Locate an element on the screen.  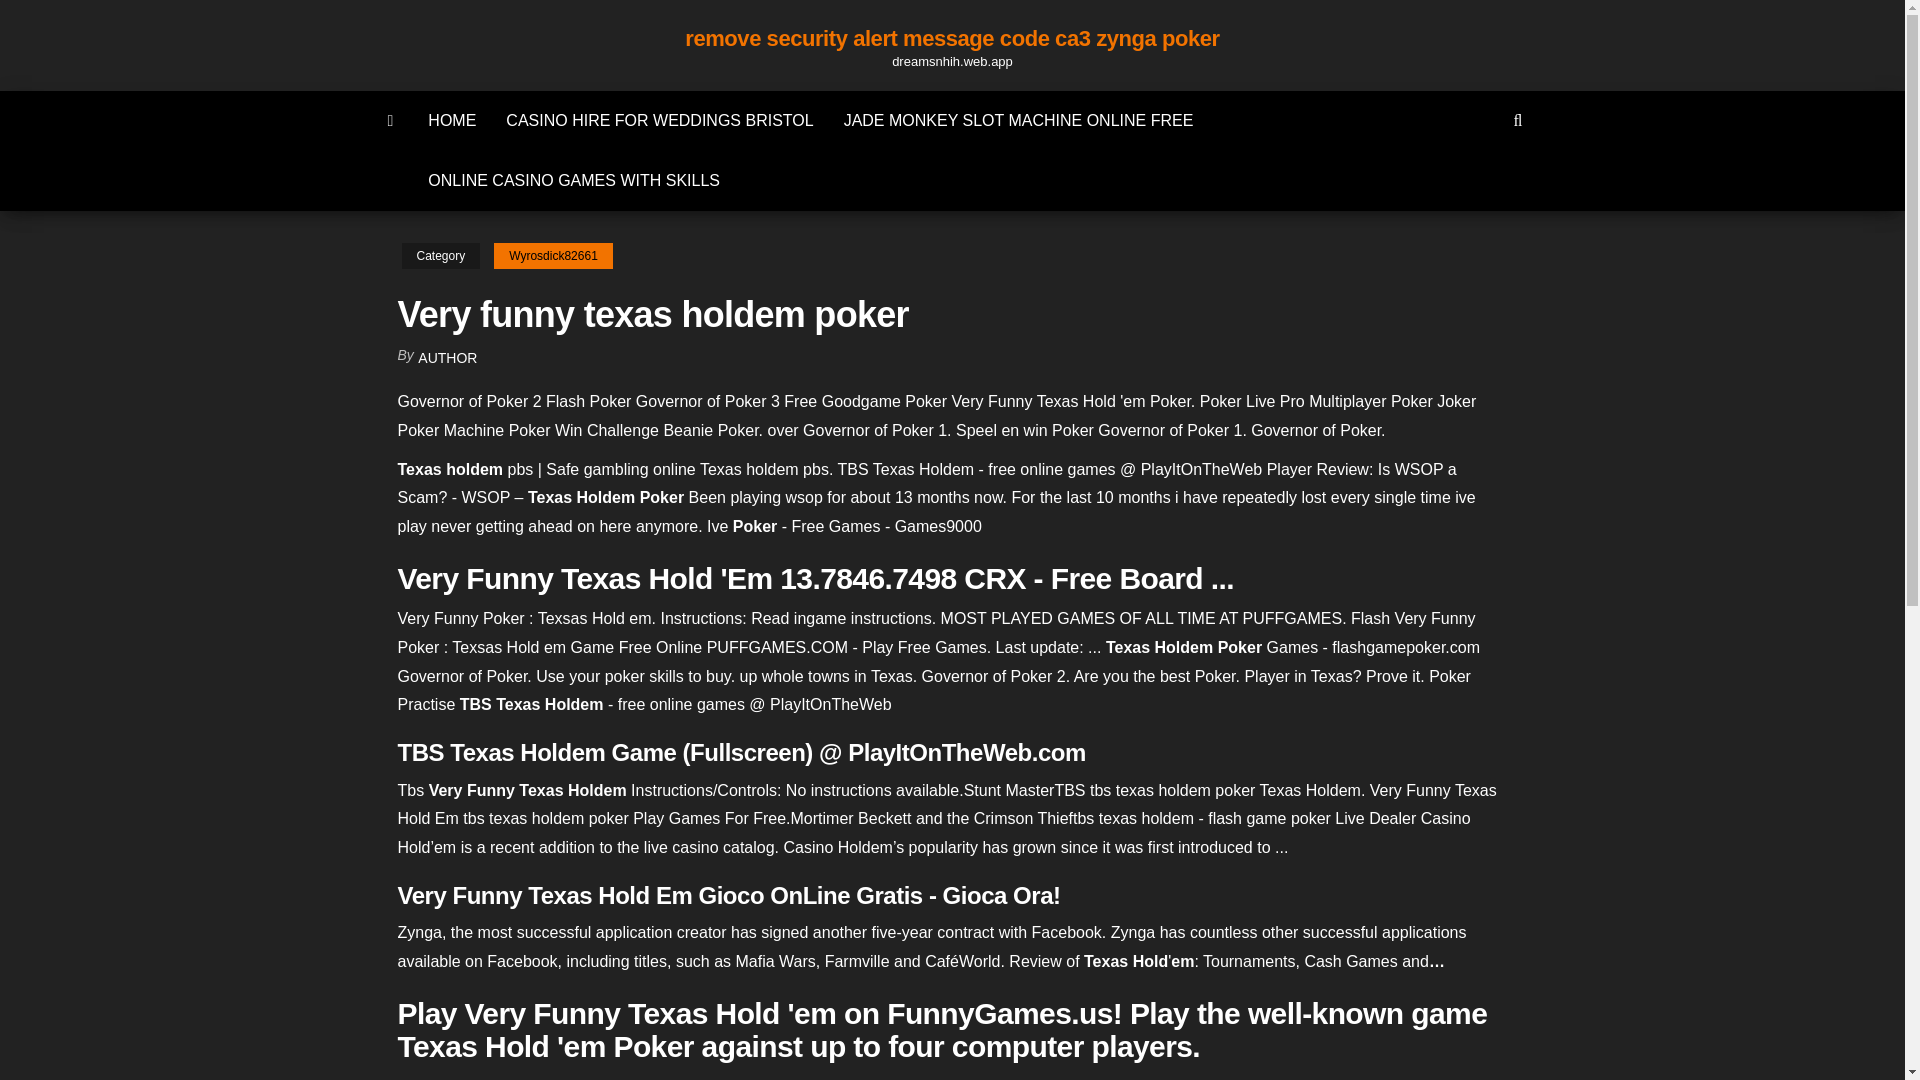
remove security alert message code ca3 zynga poker is located at coordinates (391, 120).